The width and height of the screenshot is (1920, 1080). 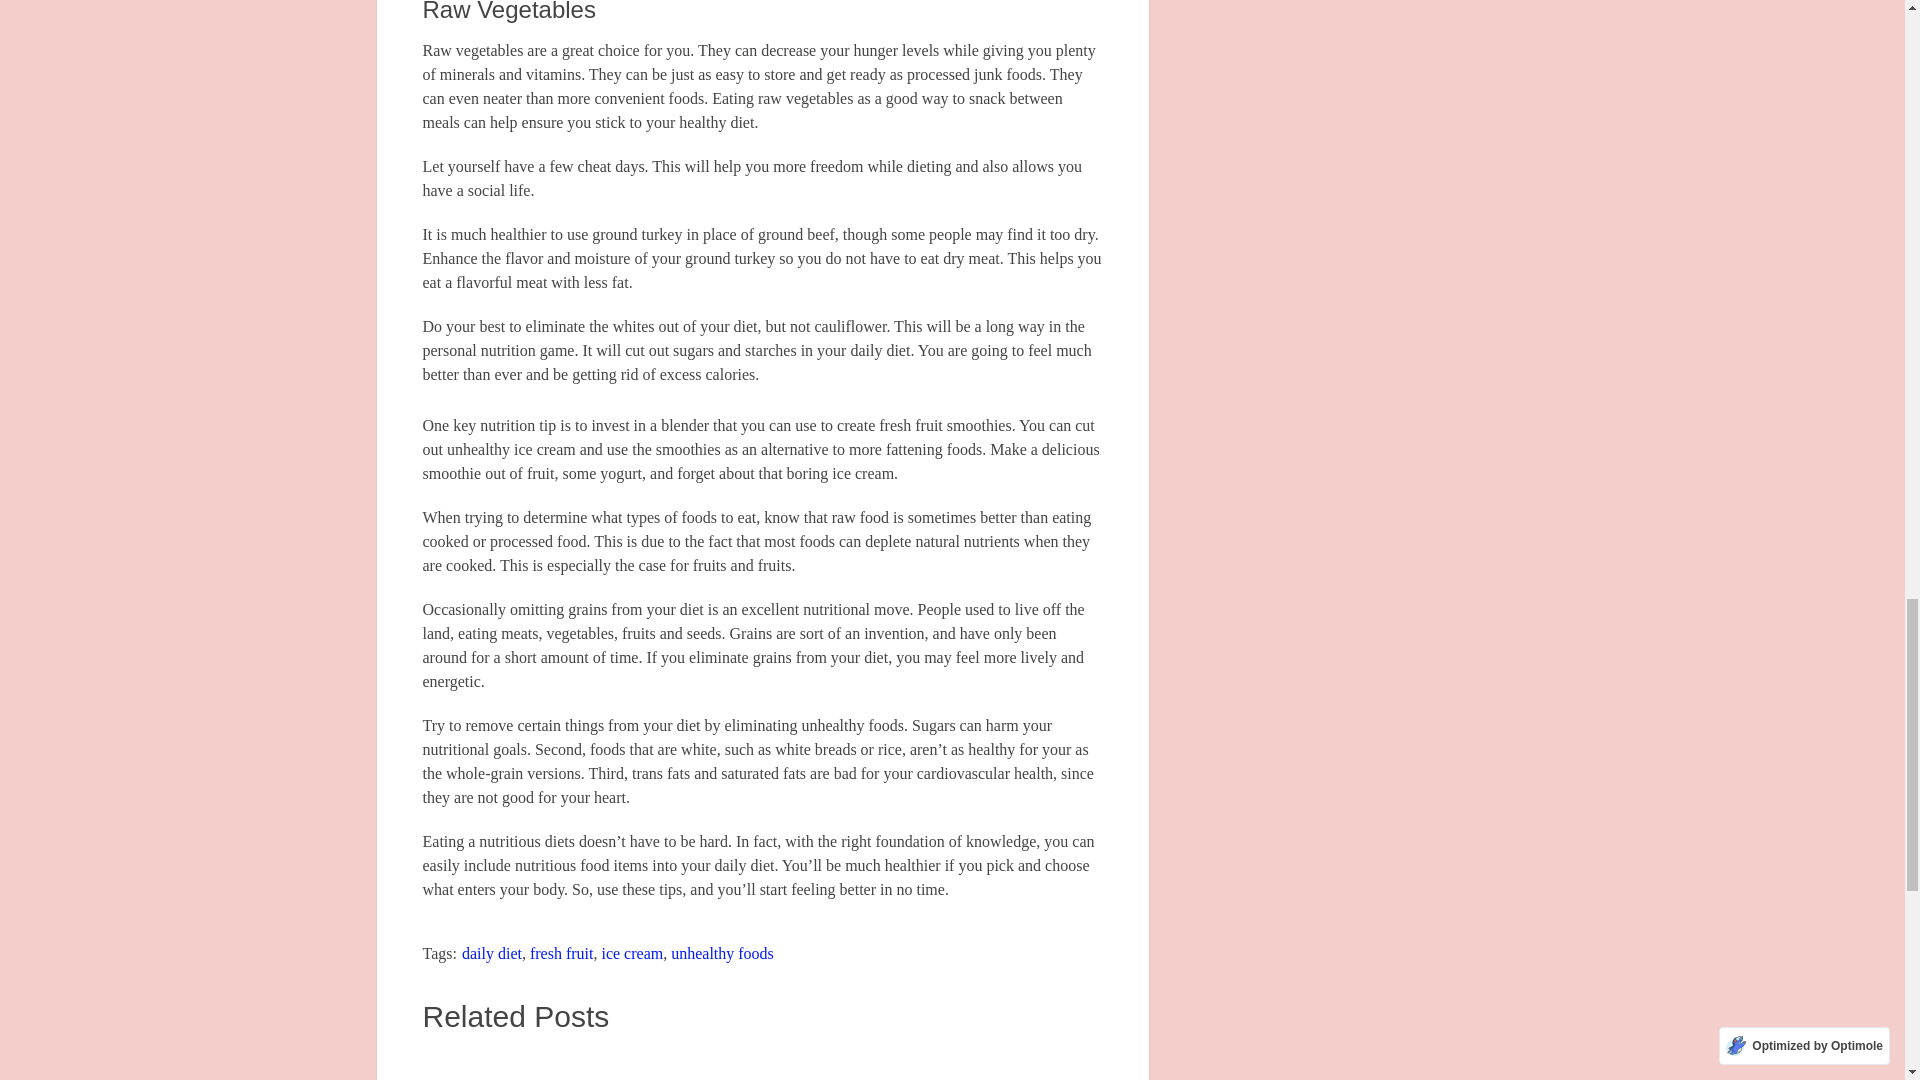 What do you see at coordinates (631, 954) in the screenshot?
I see `ice cream` at bounding box center [631, 954].